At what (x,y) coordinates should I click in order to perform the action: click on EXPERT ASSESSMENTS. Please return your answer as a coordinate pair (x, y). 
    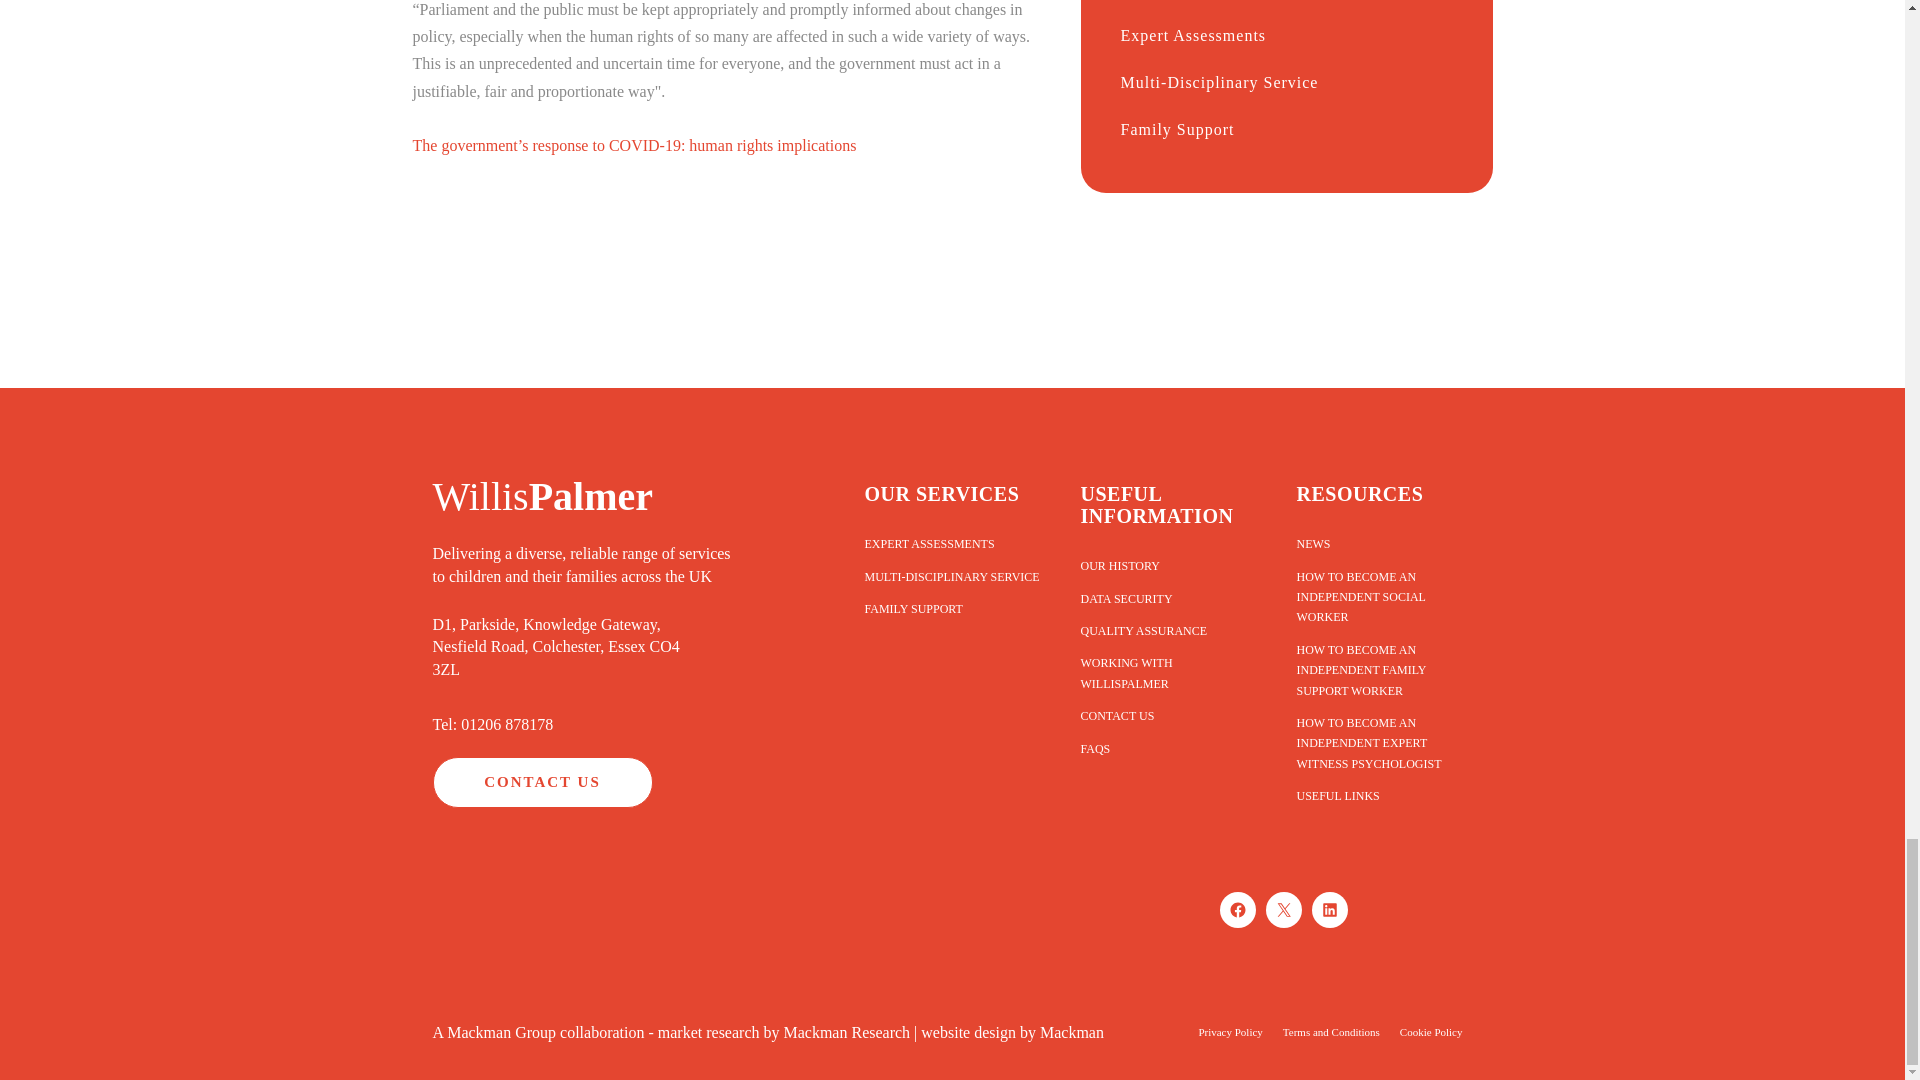
    Looking at the image, I should click on (951, 544).